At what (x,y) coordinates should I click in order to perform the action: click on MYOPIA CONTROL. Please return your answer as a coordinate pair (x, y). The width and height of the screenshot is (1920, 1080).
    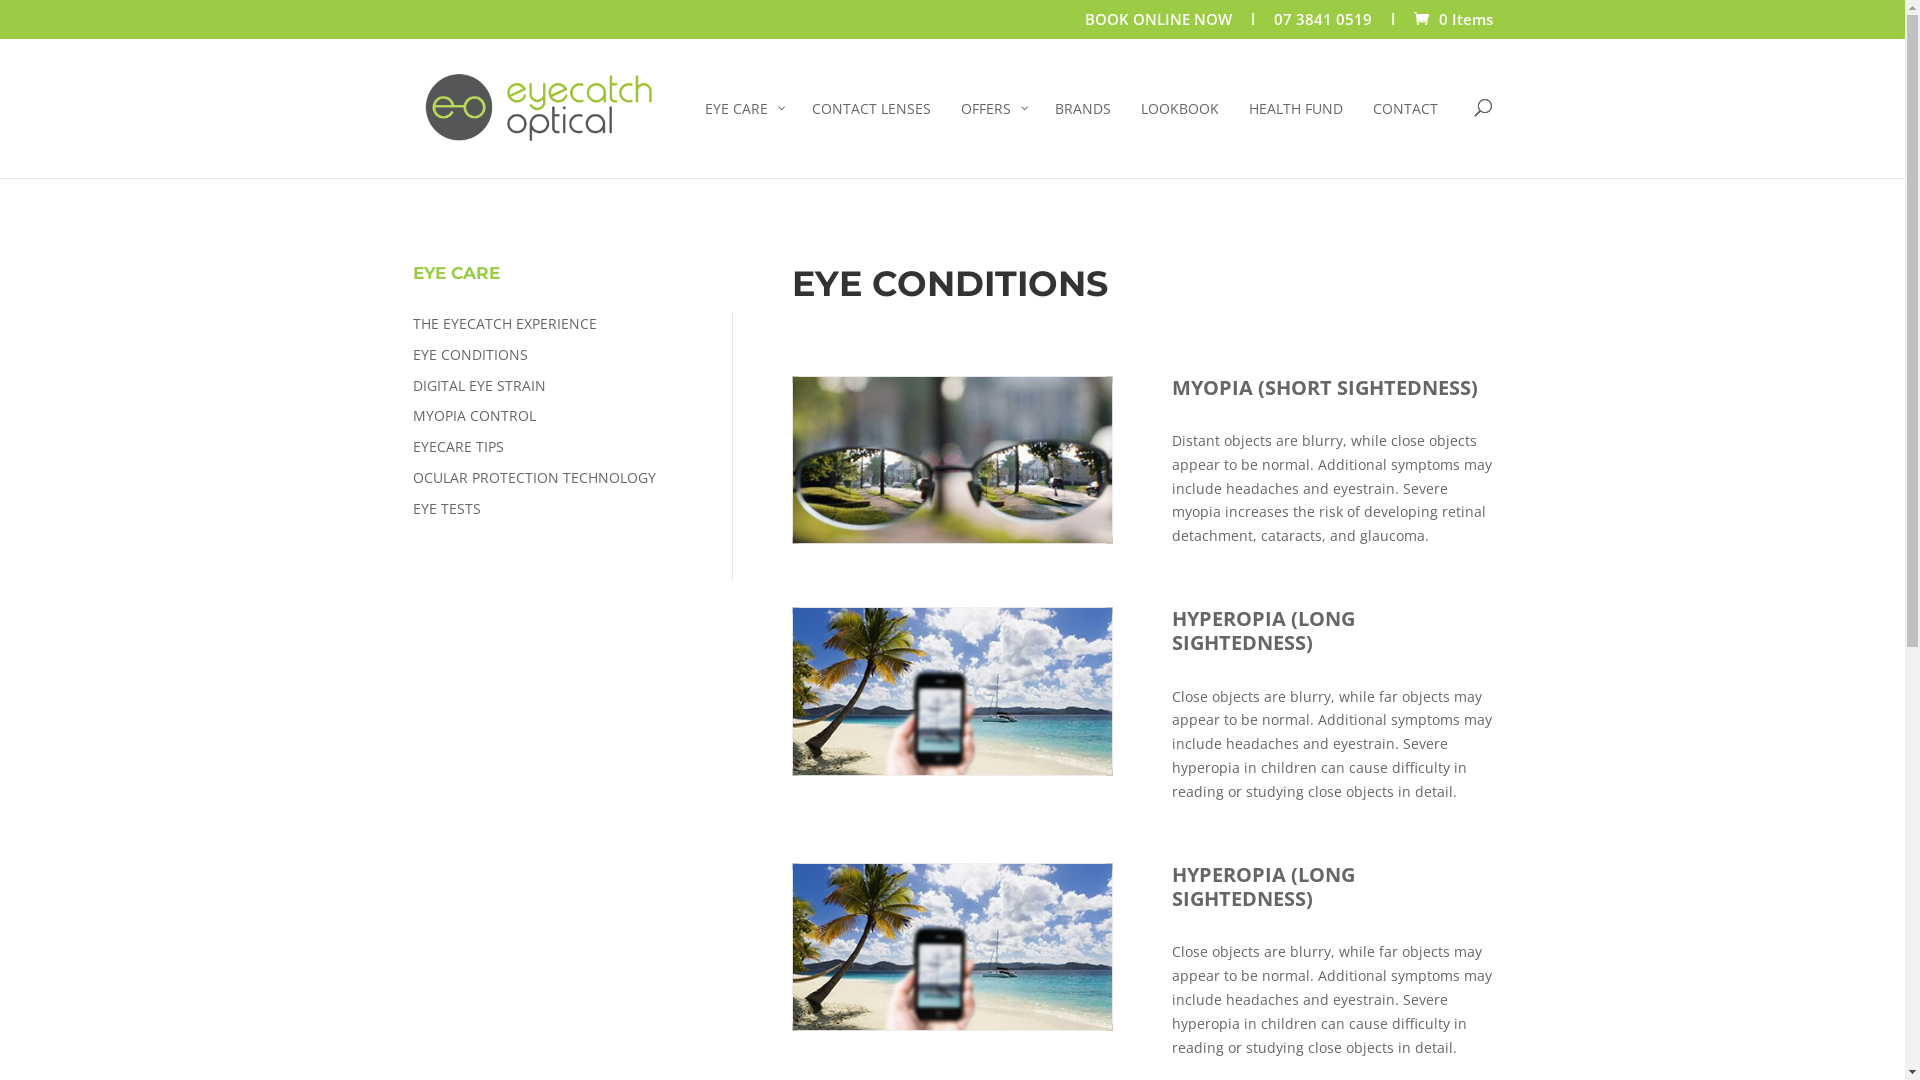
    Looking at the image, I should click on (474, 416).